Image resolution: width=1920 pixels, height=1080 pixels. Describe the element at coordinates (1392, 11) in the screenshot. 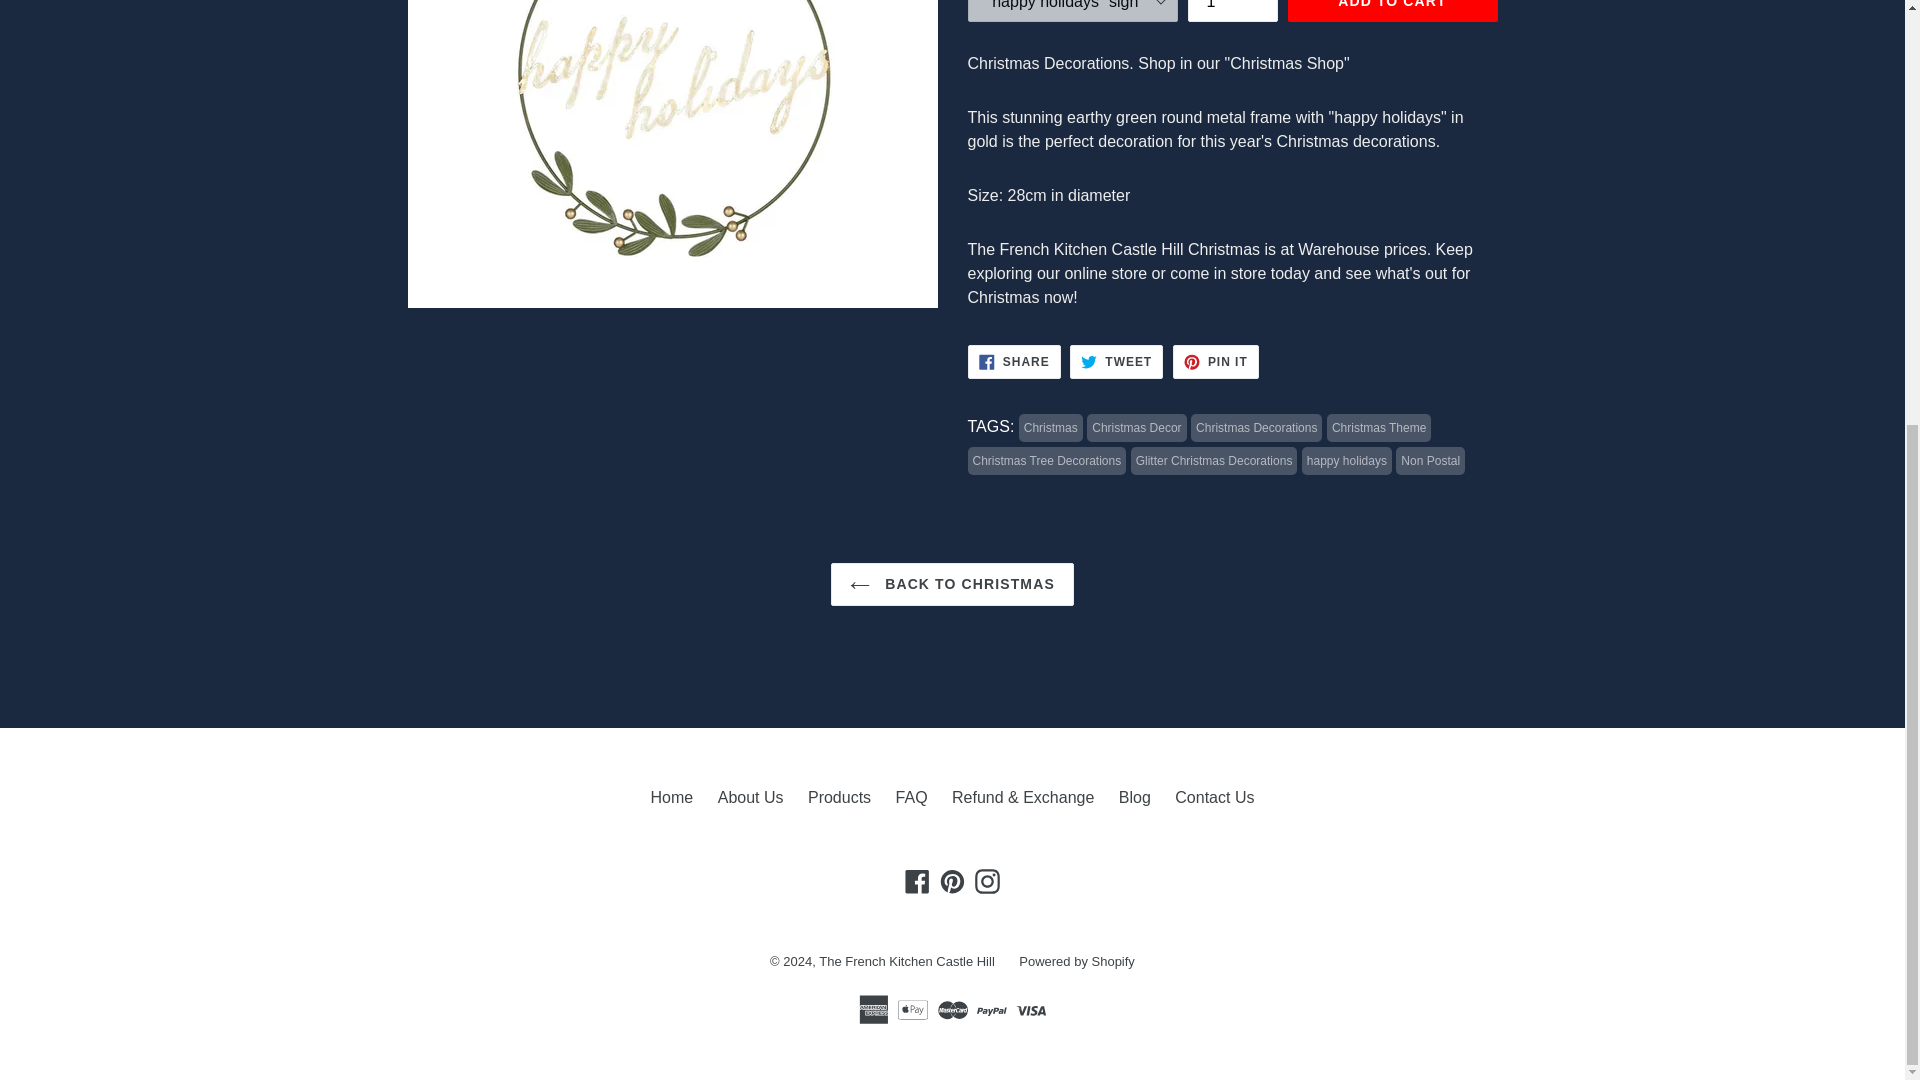

I see `ADD TO CART` at that location.